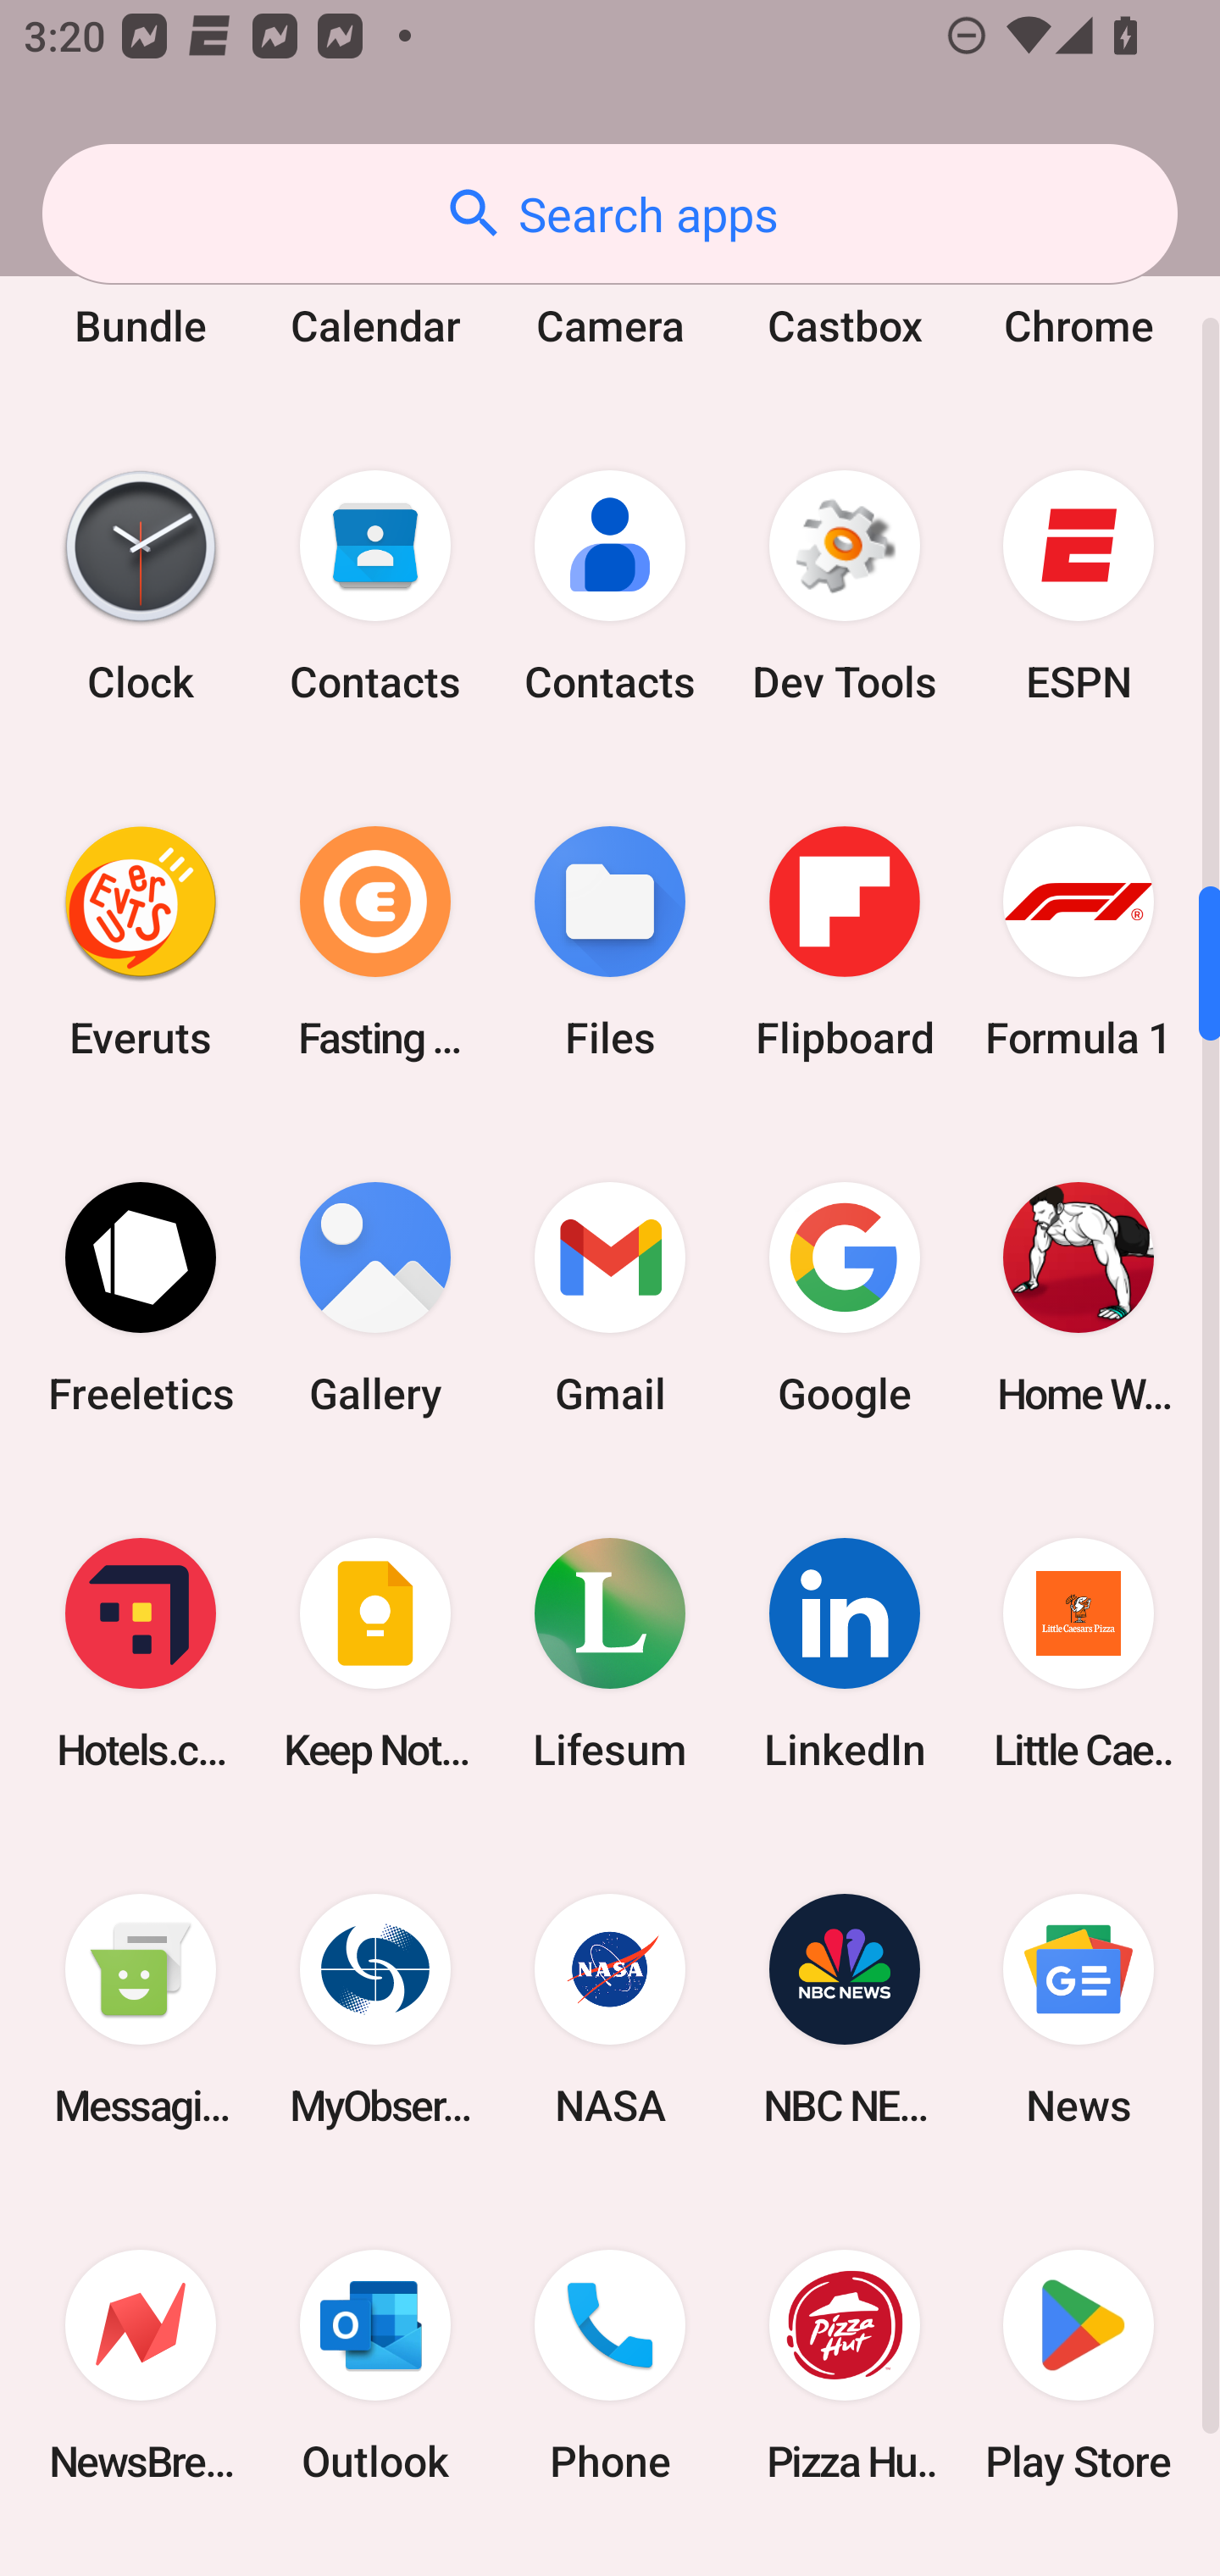 Image resolution: width=1220 pixels, height=2576 pixels. Describe the element at coordinates (1079, 1653) in the screenshot. I see `Little Caesars Pizza` at that location.